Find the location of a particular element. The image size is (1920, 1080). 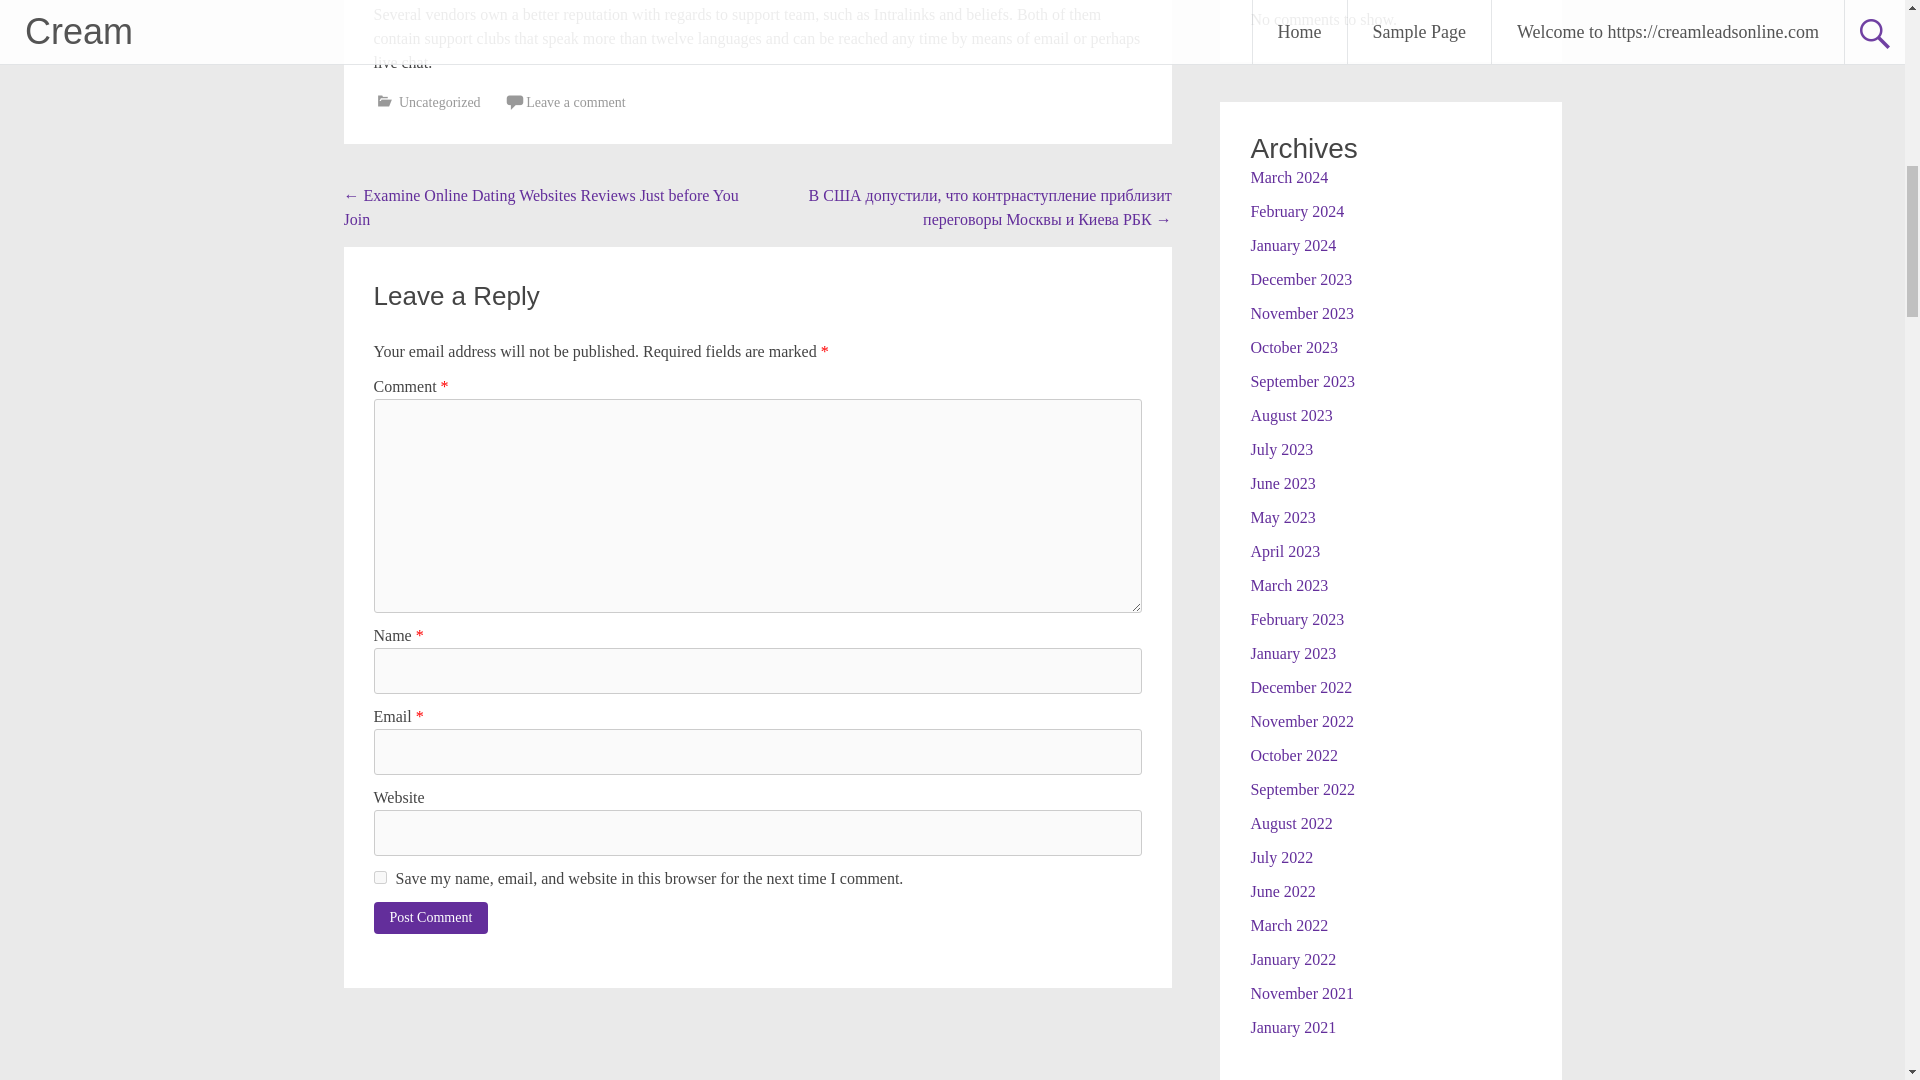

December 2023 is located at coordinates (1300, 278).